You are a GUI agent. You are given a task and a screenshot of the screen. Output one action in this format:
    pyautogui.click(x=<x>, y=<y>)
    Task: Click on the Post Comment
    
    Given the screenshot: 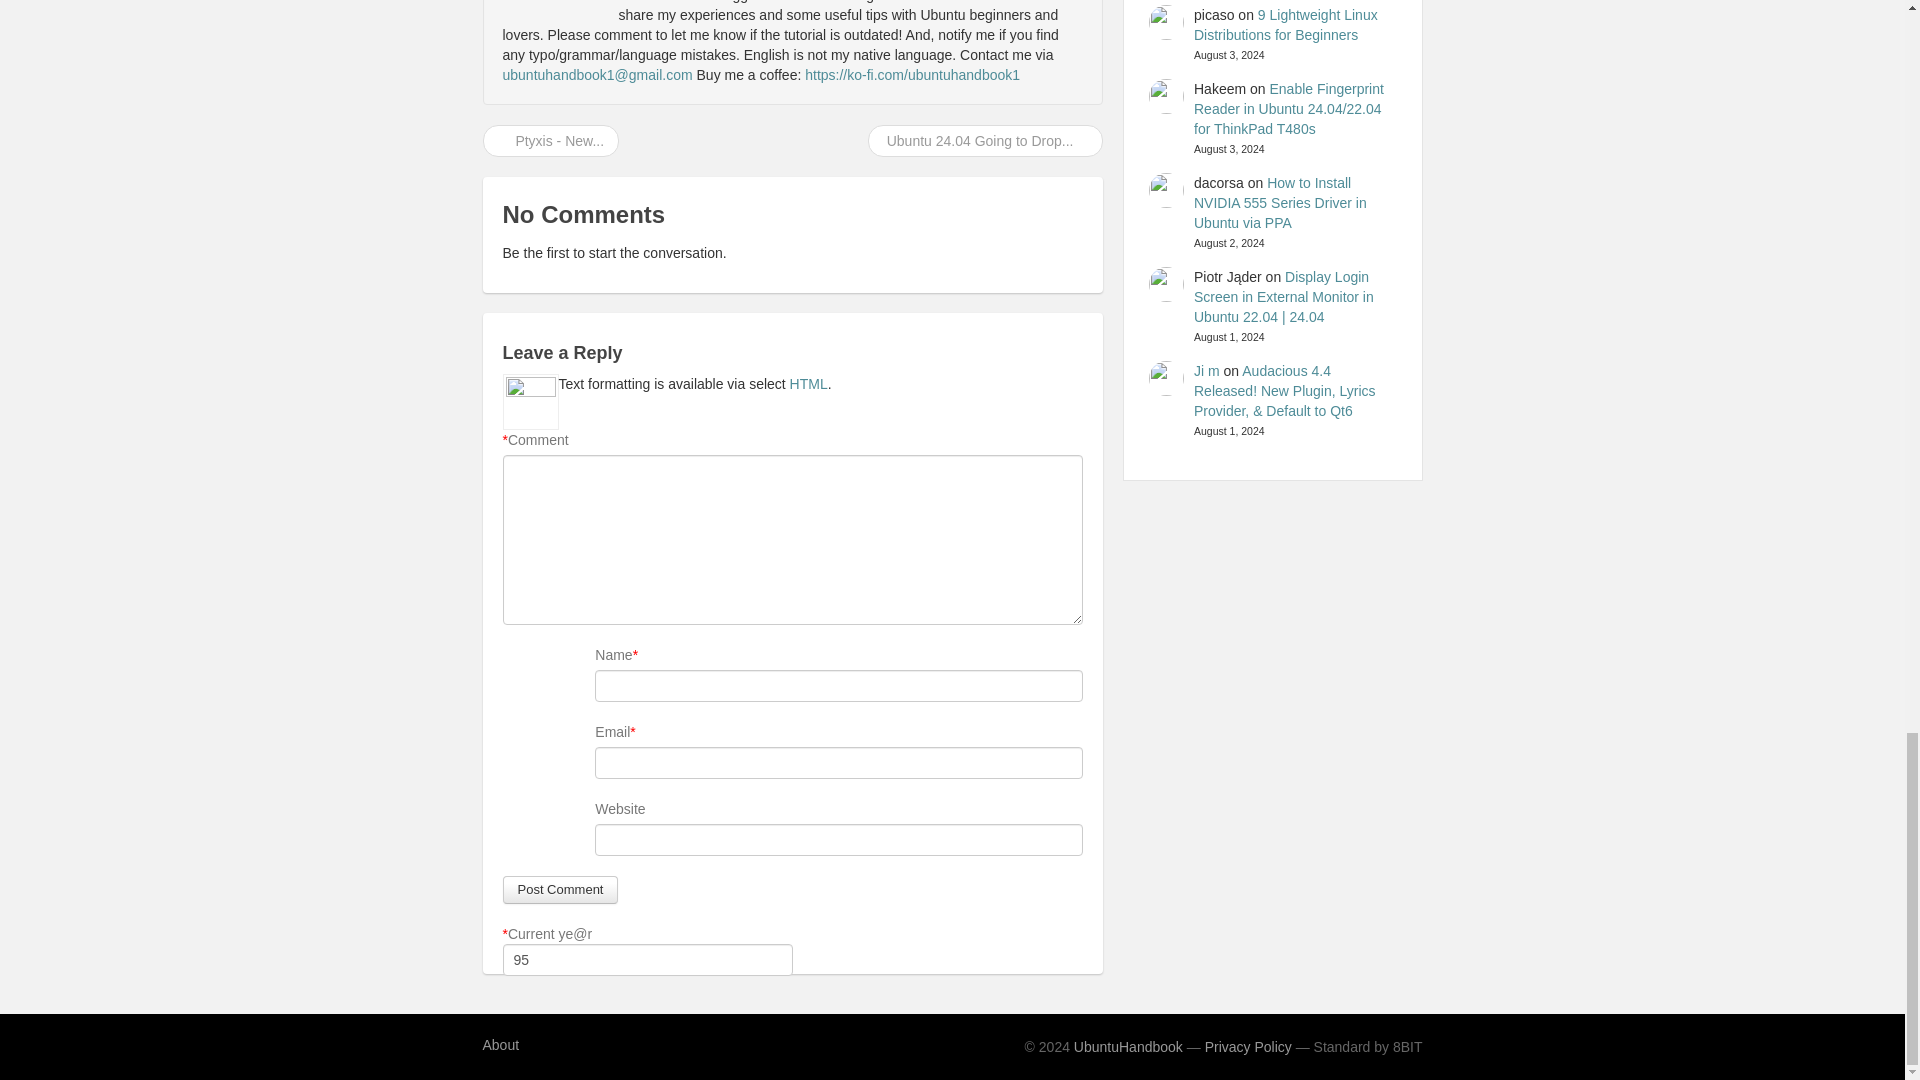 What is the action you would take?
    pyautogui.click(x=560, y=889)
    